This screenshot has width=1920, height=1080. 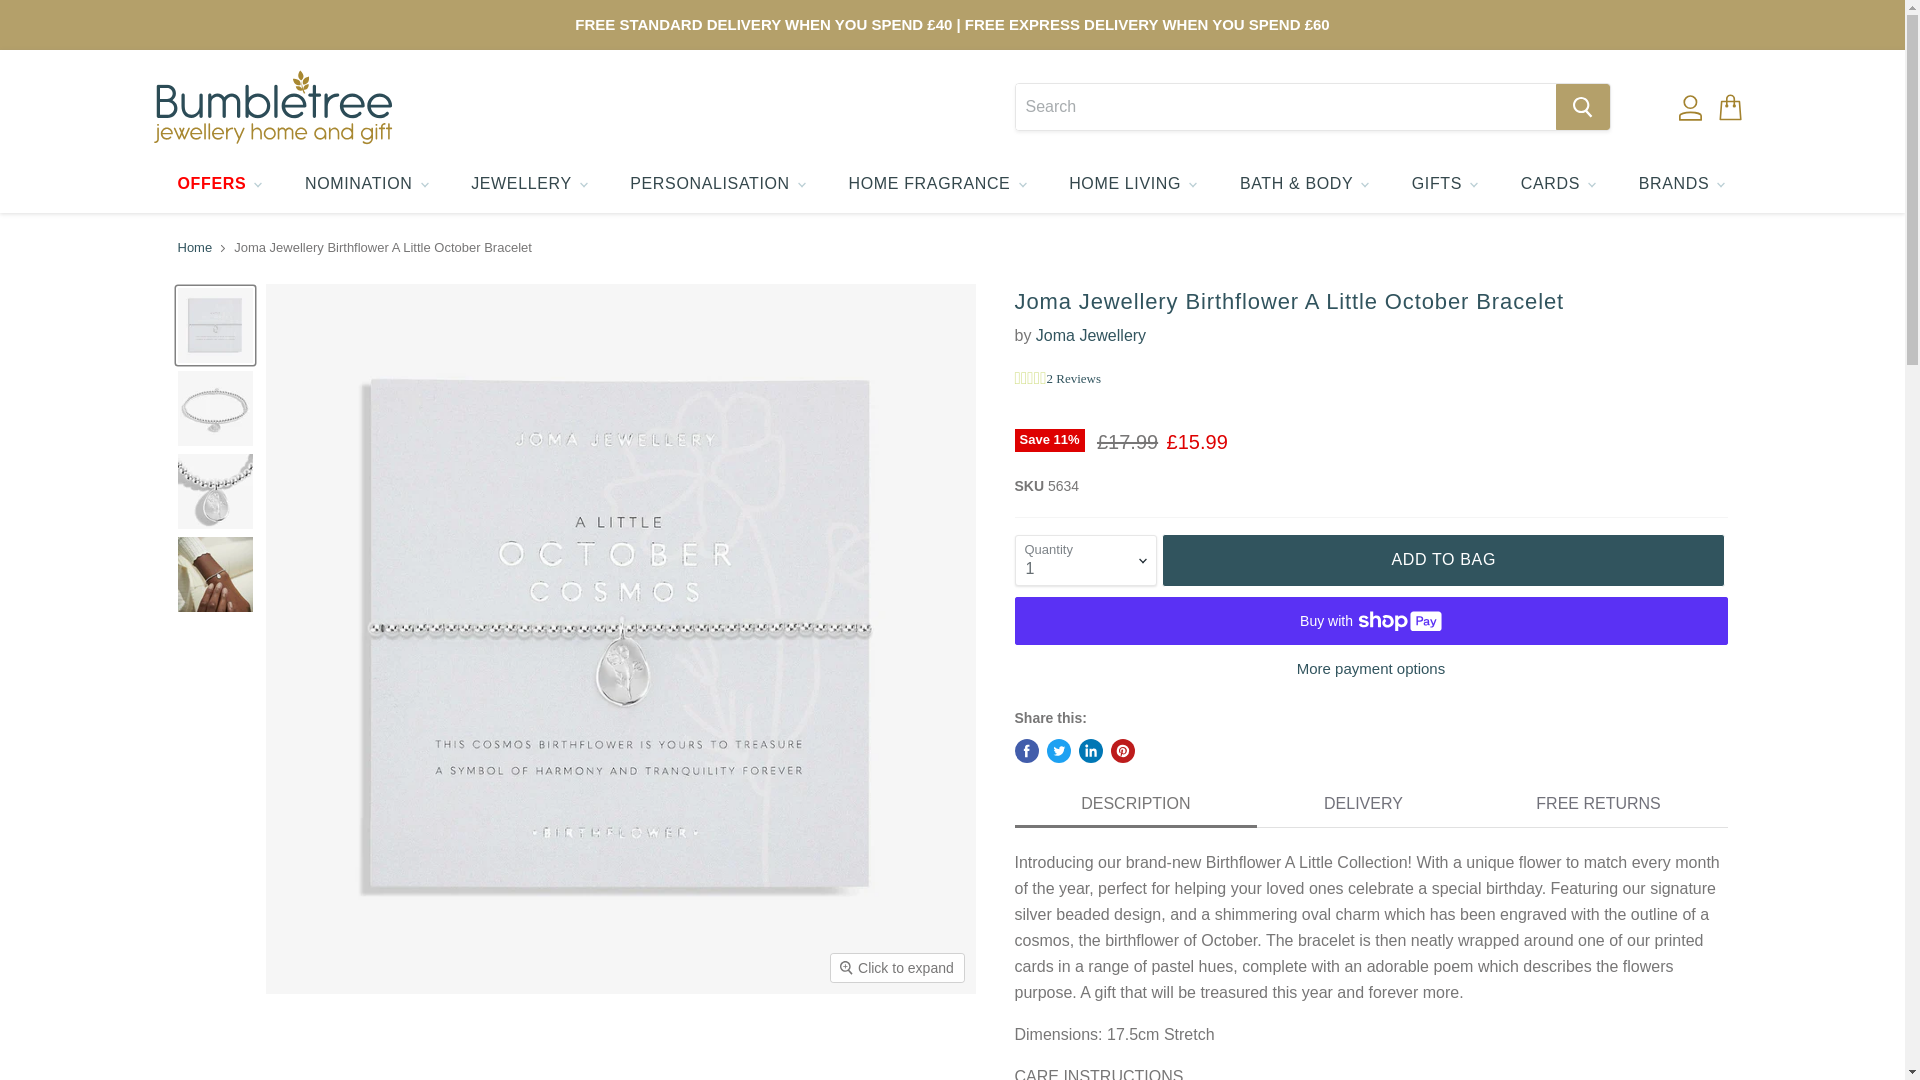 What do you see at coordinates (218, 184) in the screenshot?
I see `OFFERS` at bounding box center [218, 184].